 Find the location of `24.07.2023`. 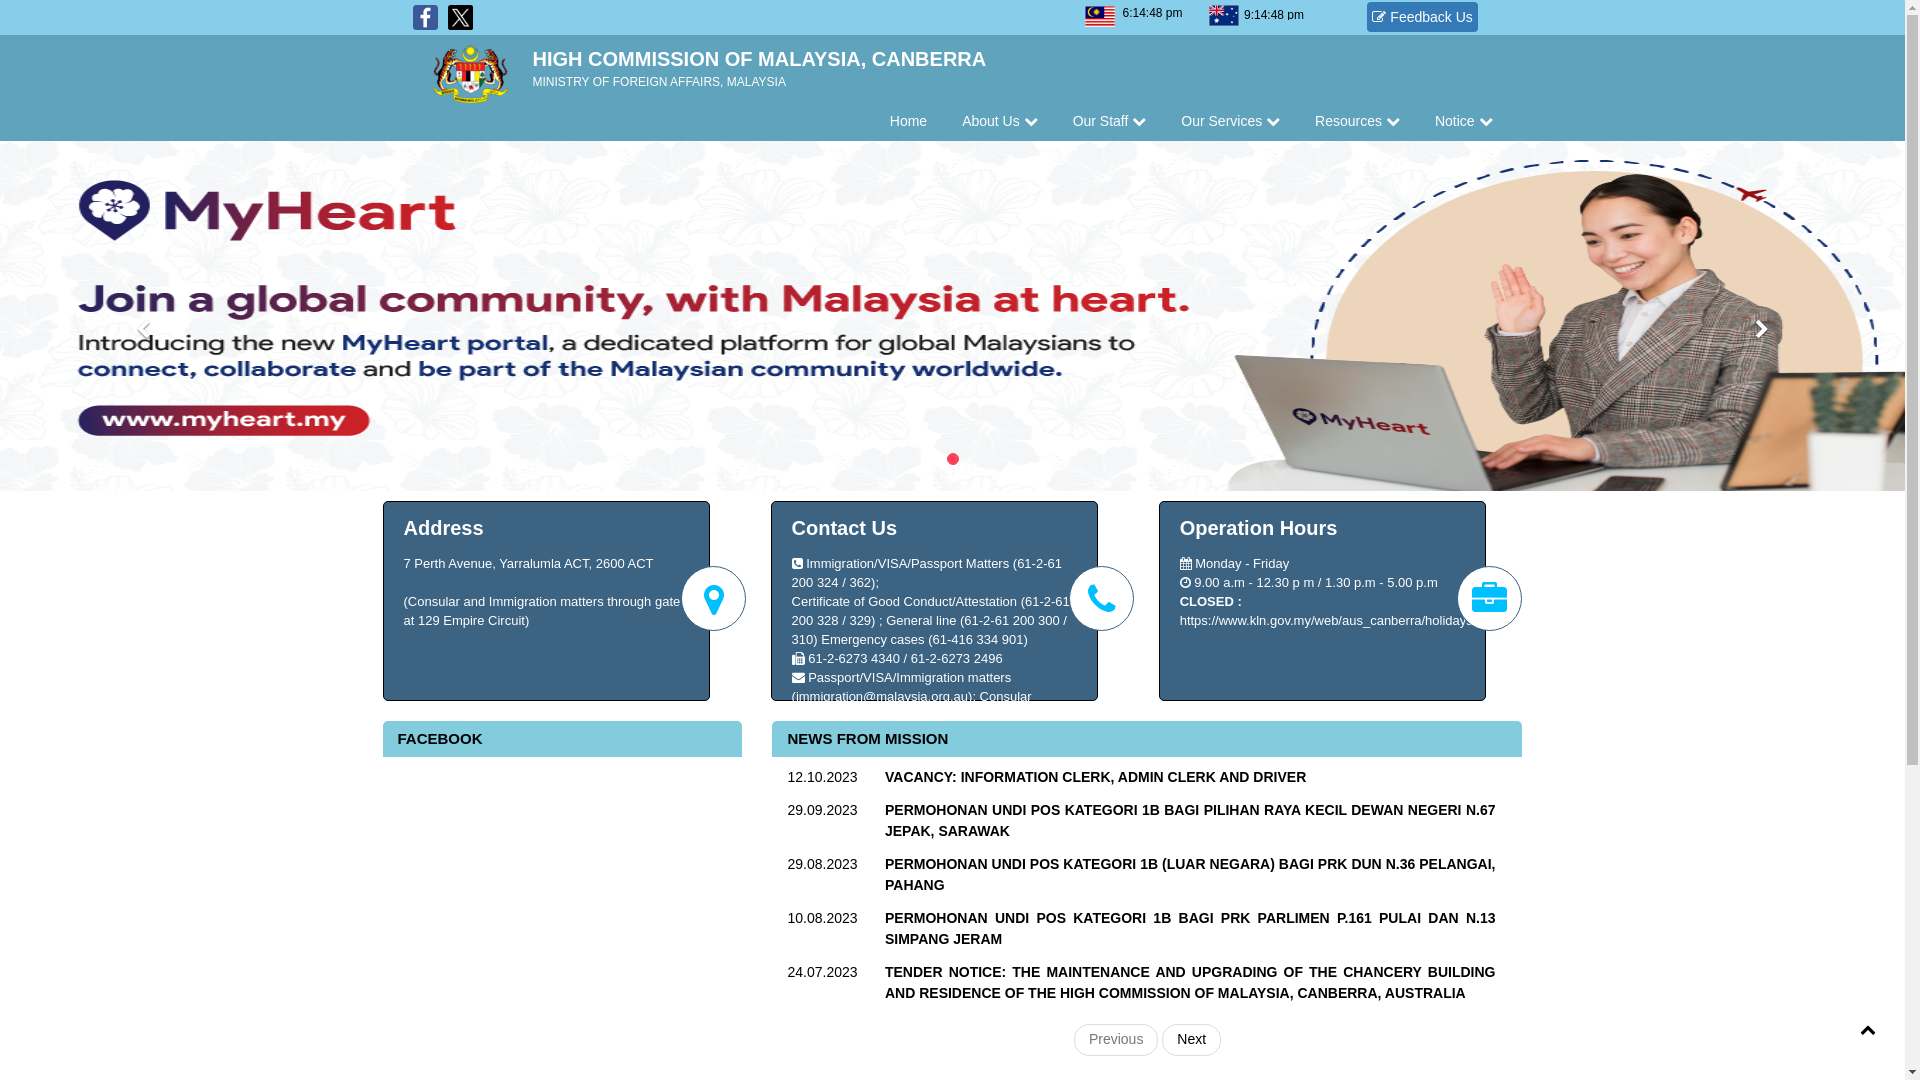

24.07.2023 is located at coordinates (824, 972).